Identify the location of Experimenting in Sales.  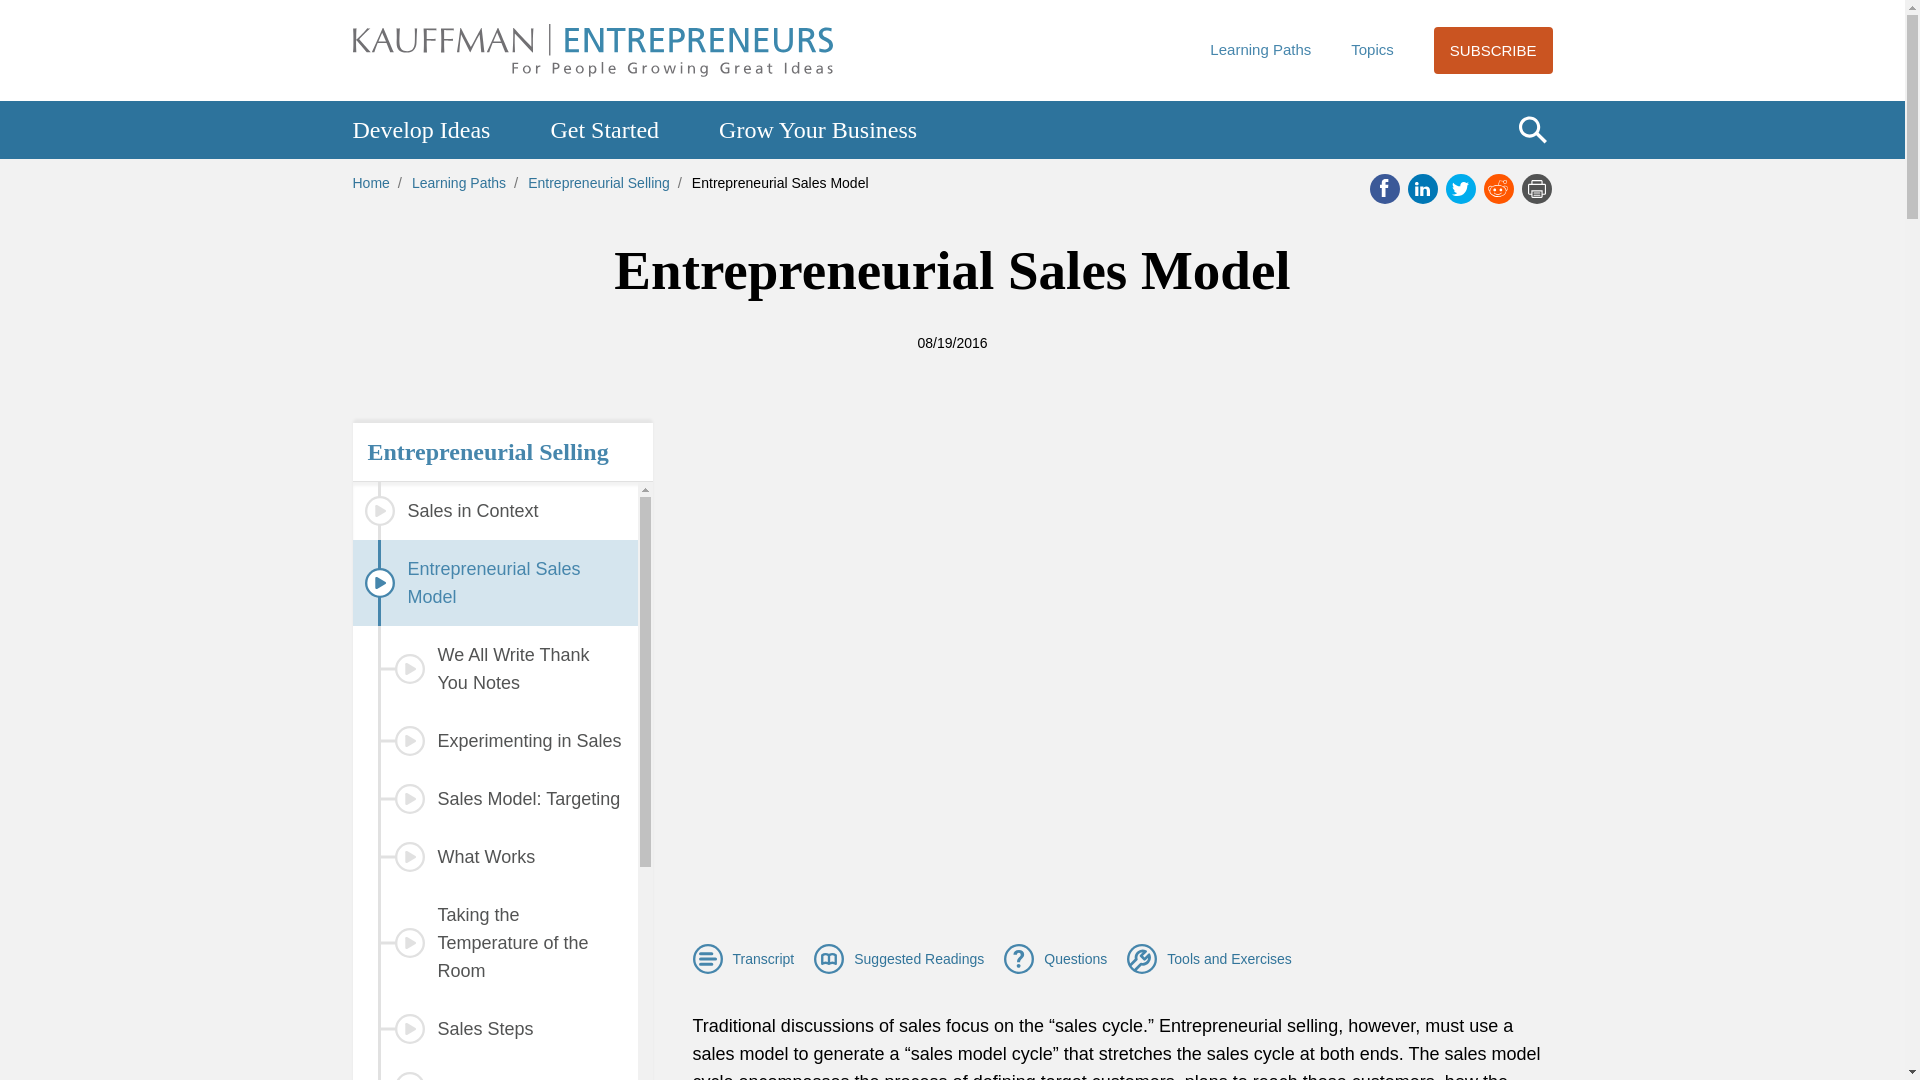
(494, 740).